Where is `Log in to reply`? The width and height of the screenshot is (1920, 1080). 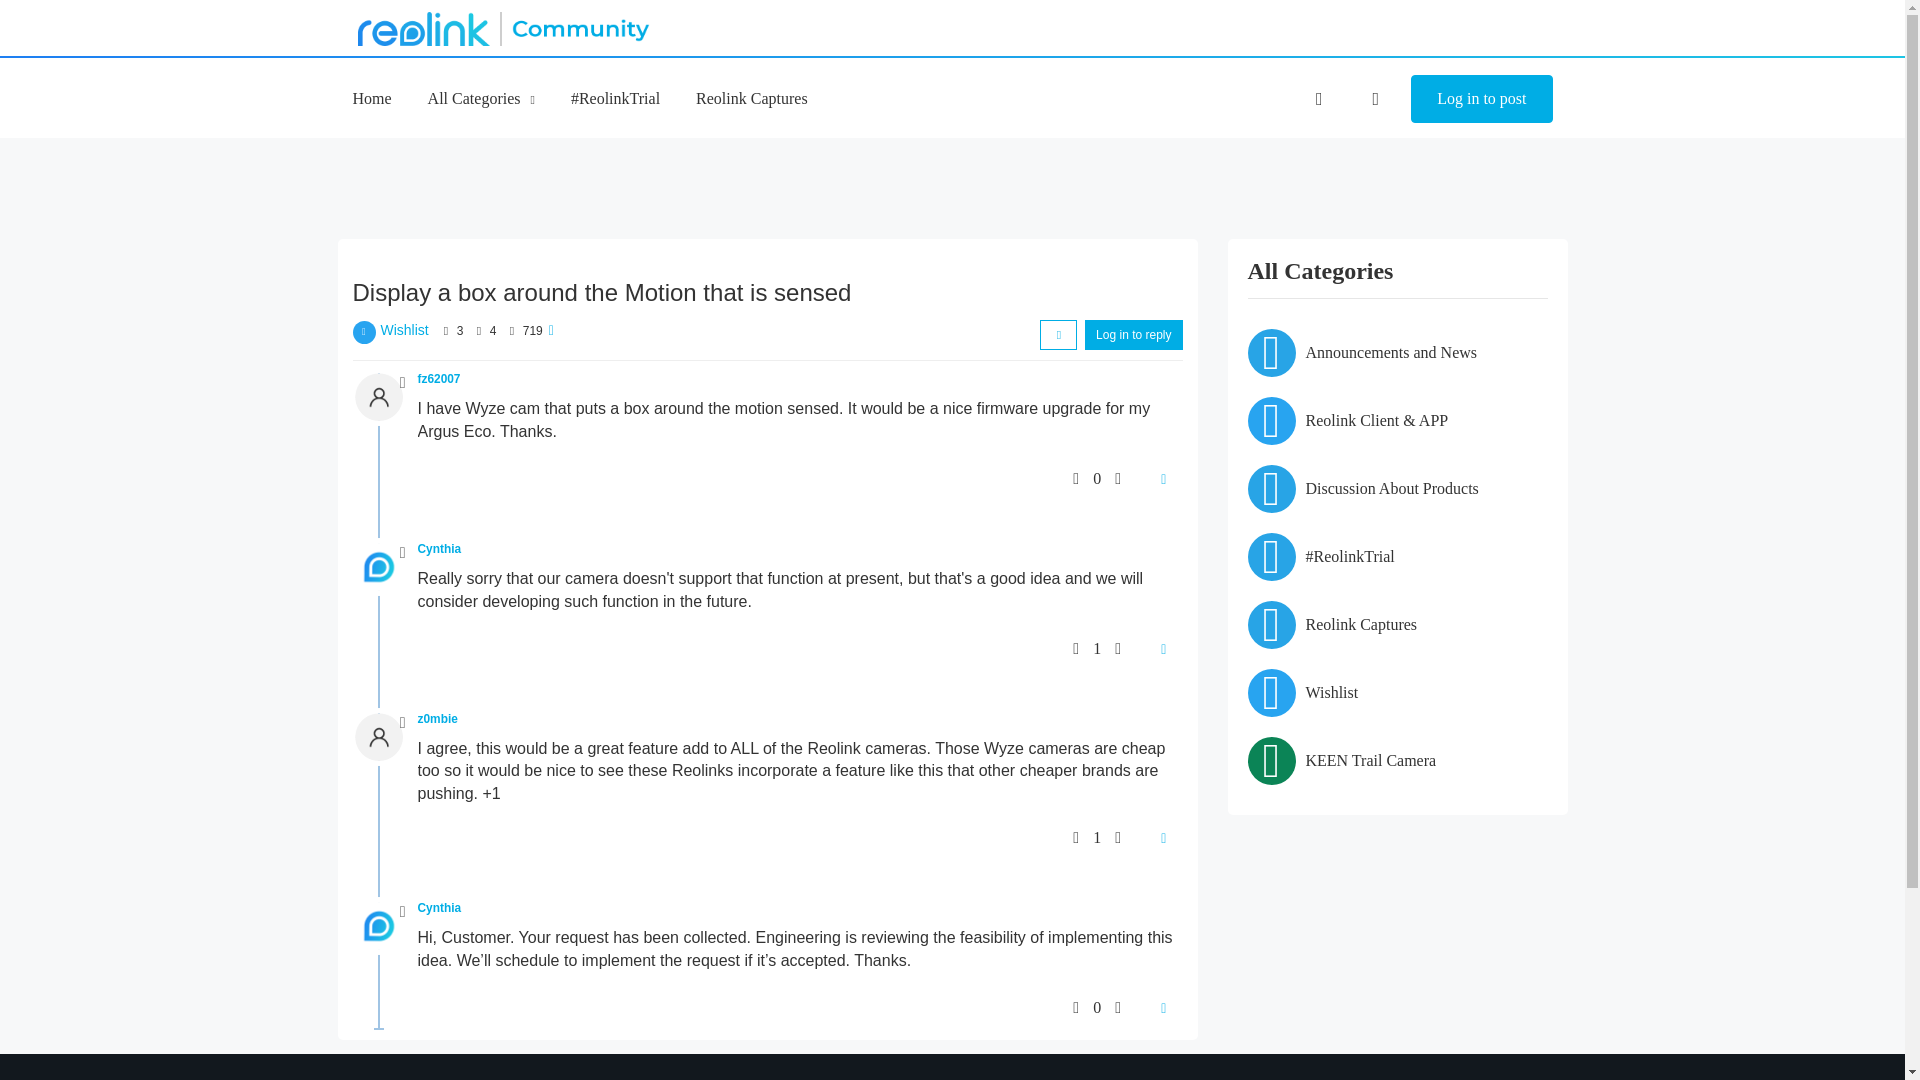 Log in to reply is located at coordinates (1133, 334).